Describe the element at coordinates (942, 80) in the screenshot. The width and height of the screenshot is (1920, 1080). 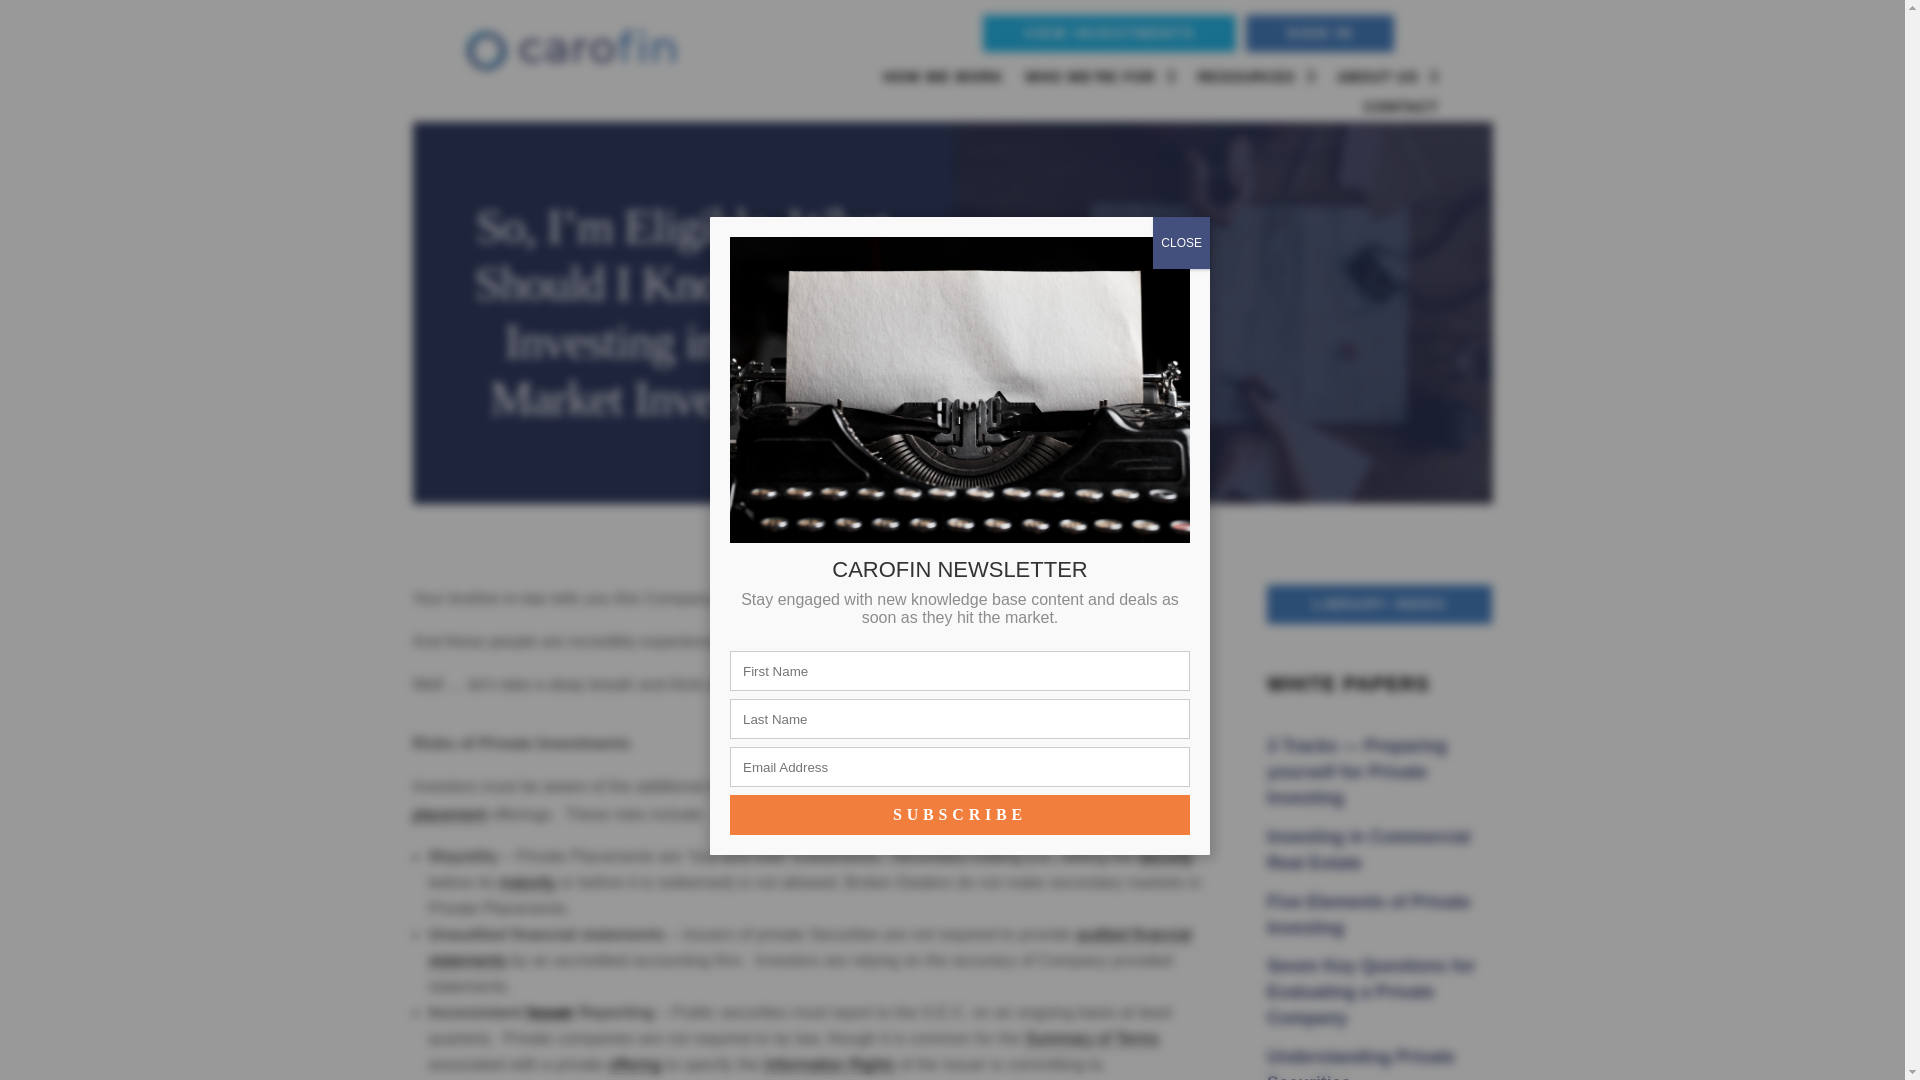
I see `HOW WE WORK` at that location.